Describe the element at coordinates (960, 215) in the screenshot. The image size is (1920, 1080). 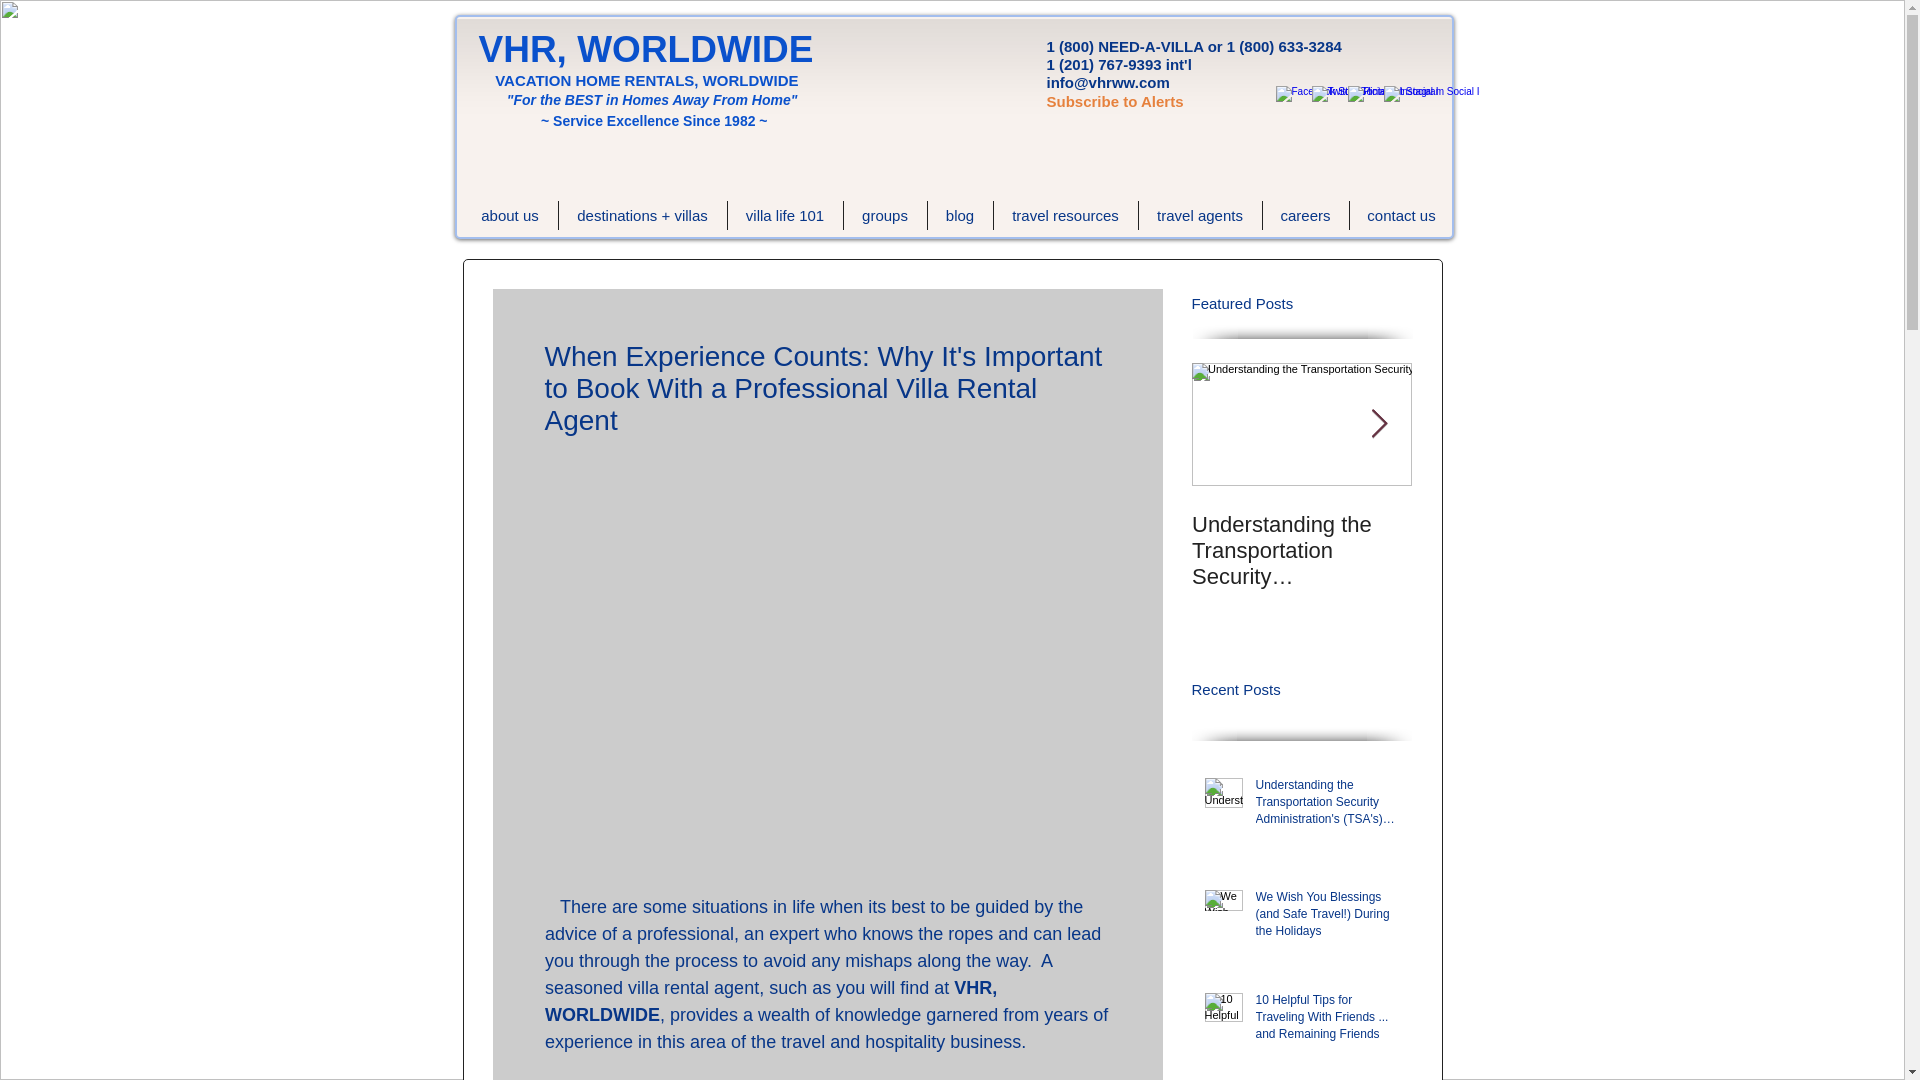
I see `blog` at that location.